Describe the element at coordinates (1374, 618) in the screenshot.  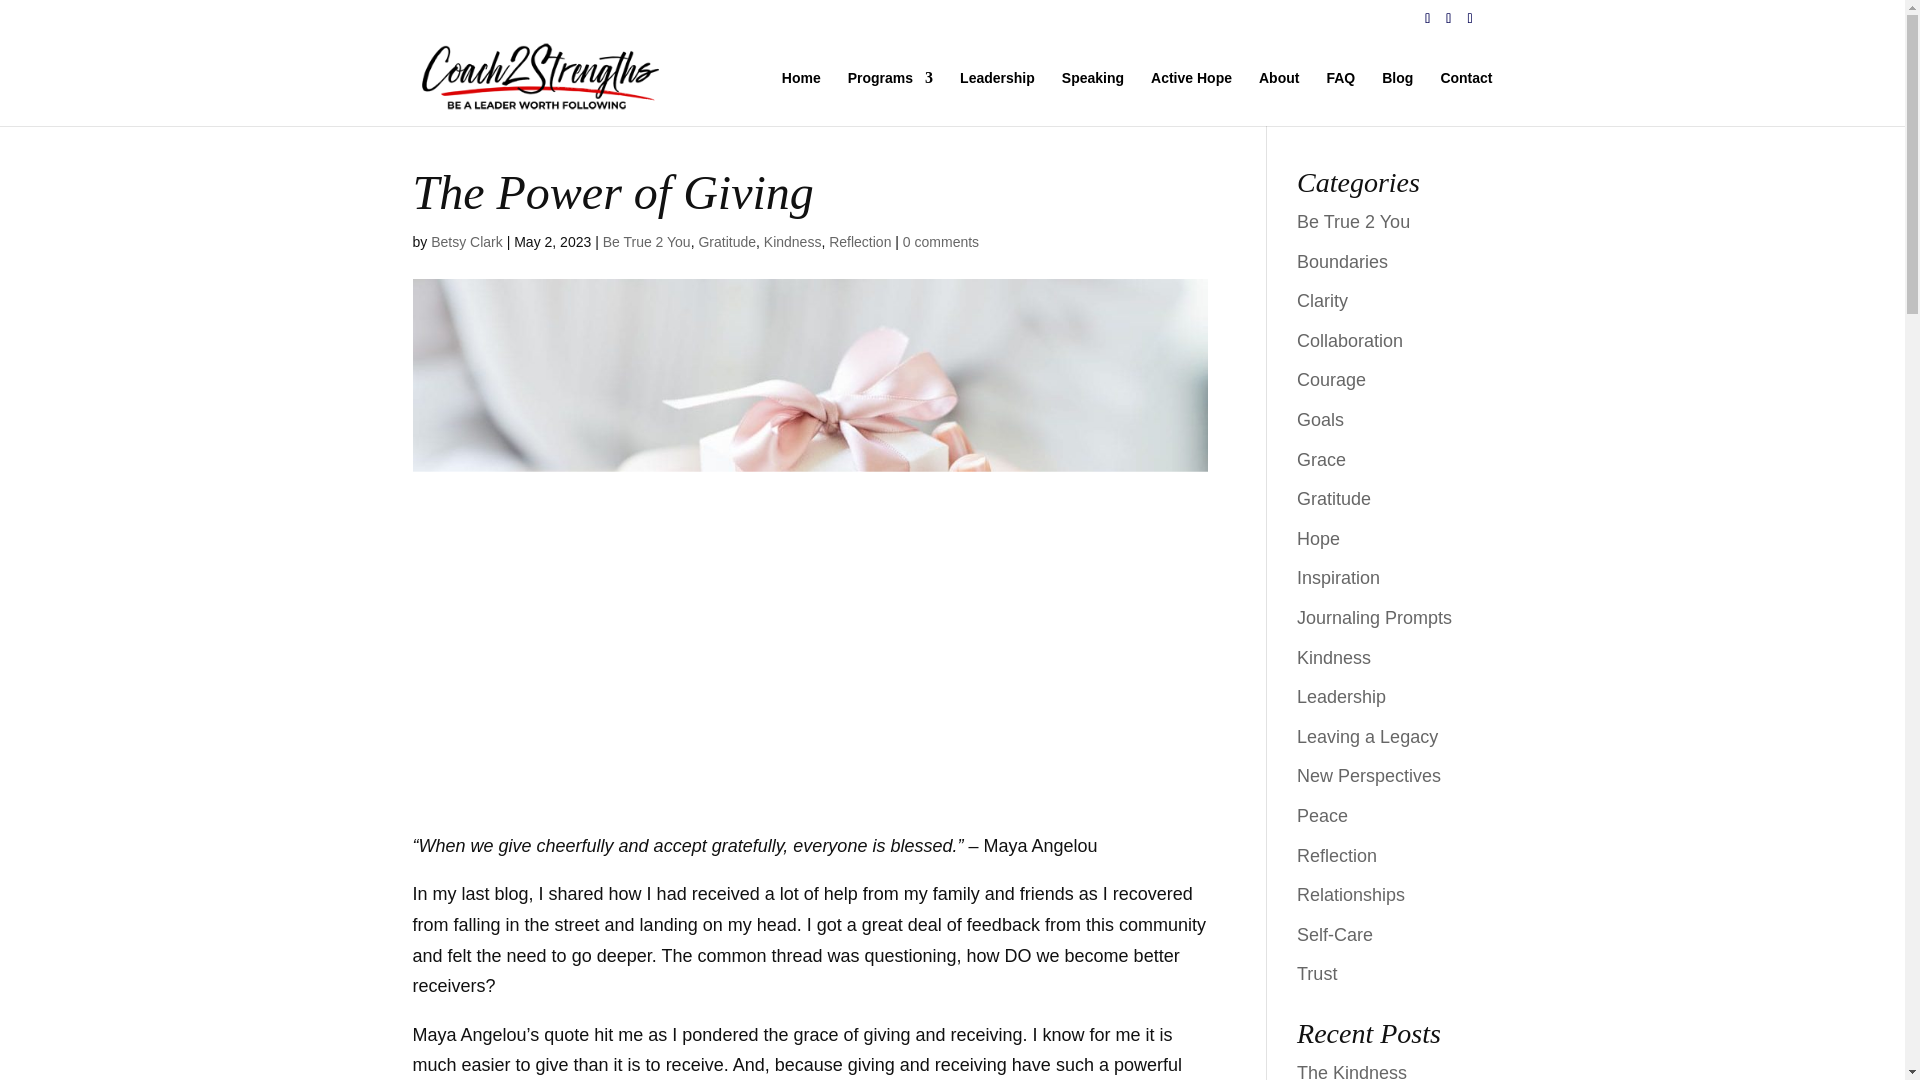
I see `Journaling Prompts` at that location.